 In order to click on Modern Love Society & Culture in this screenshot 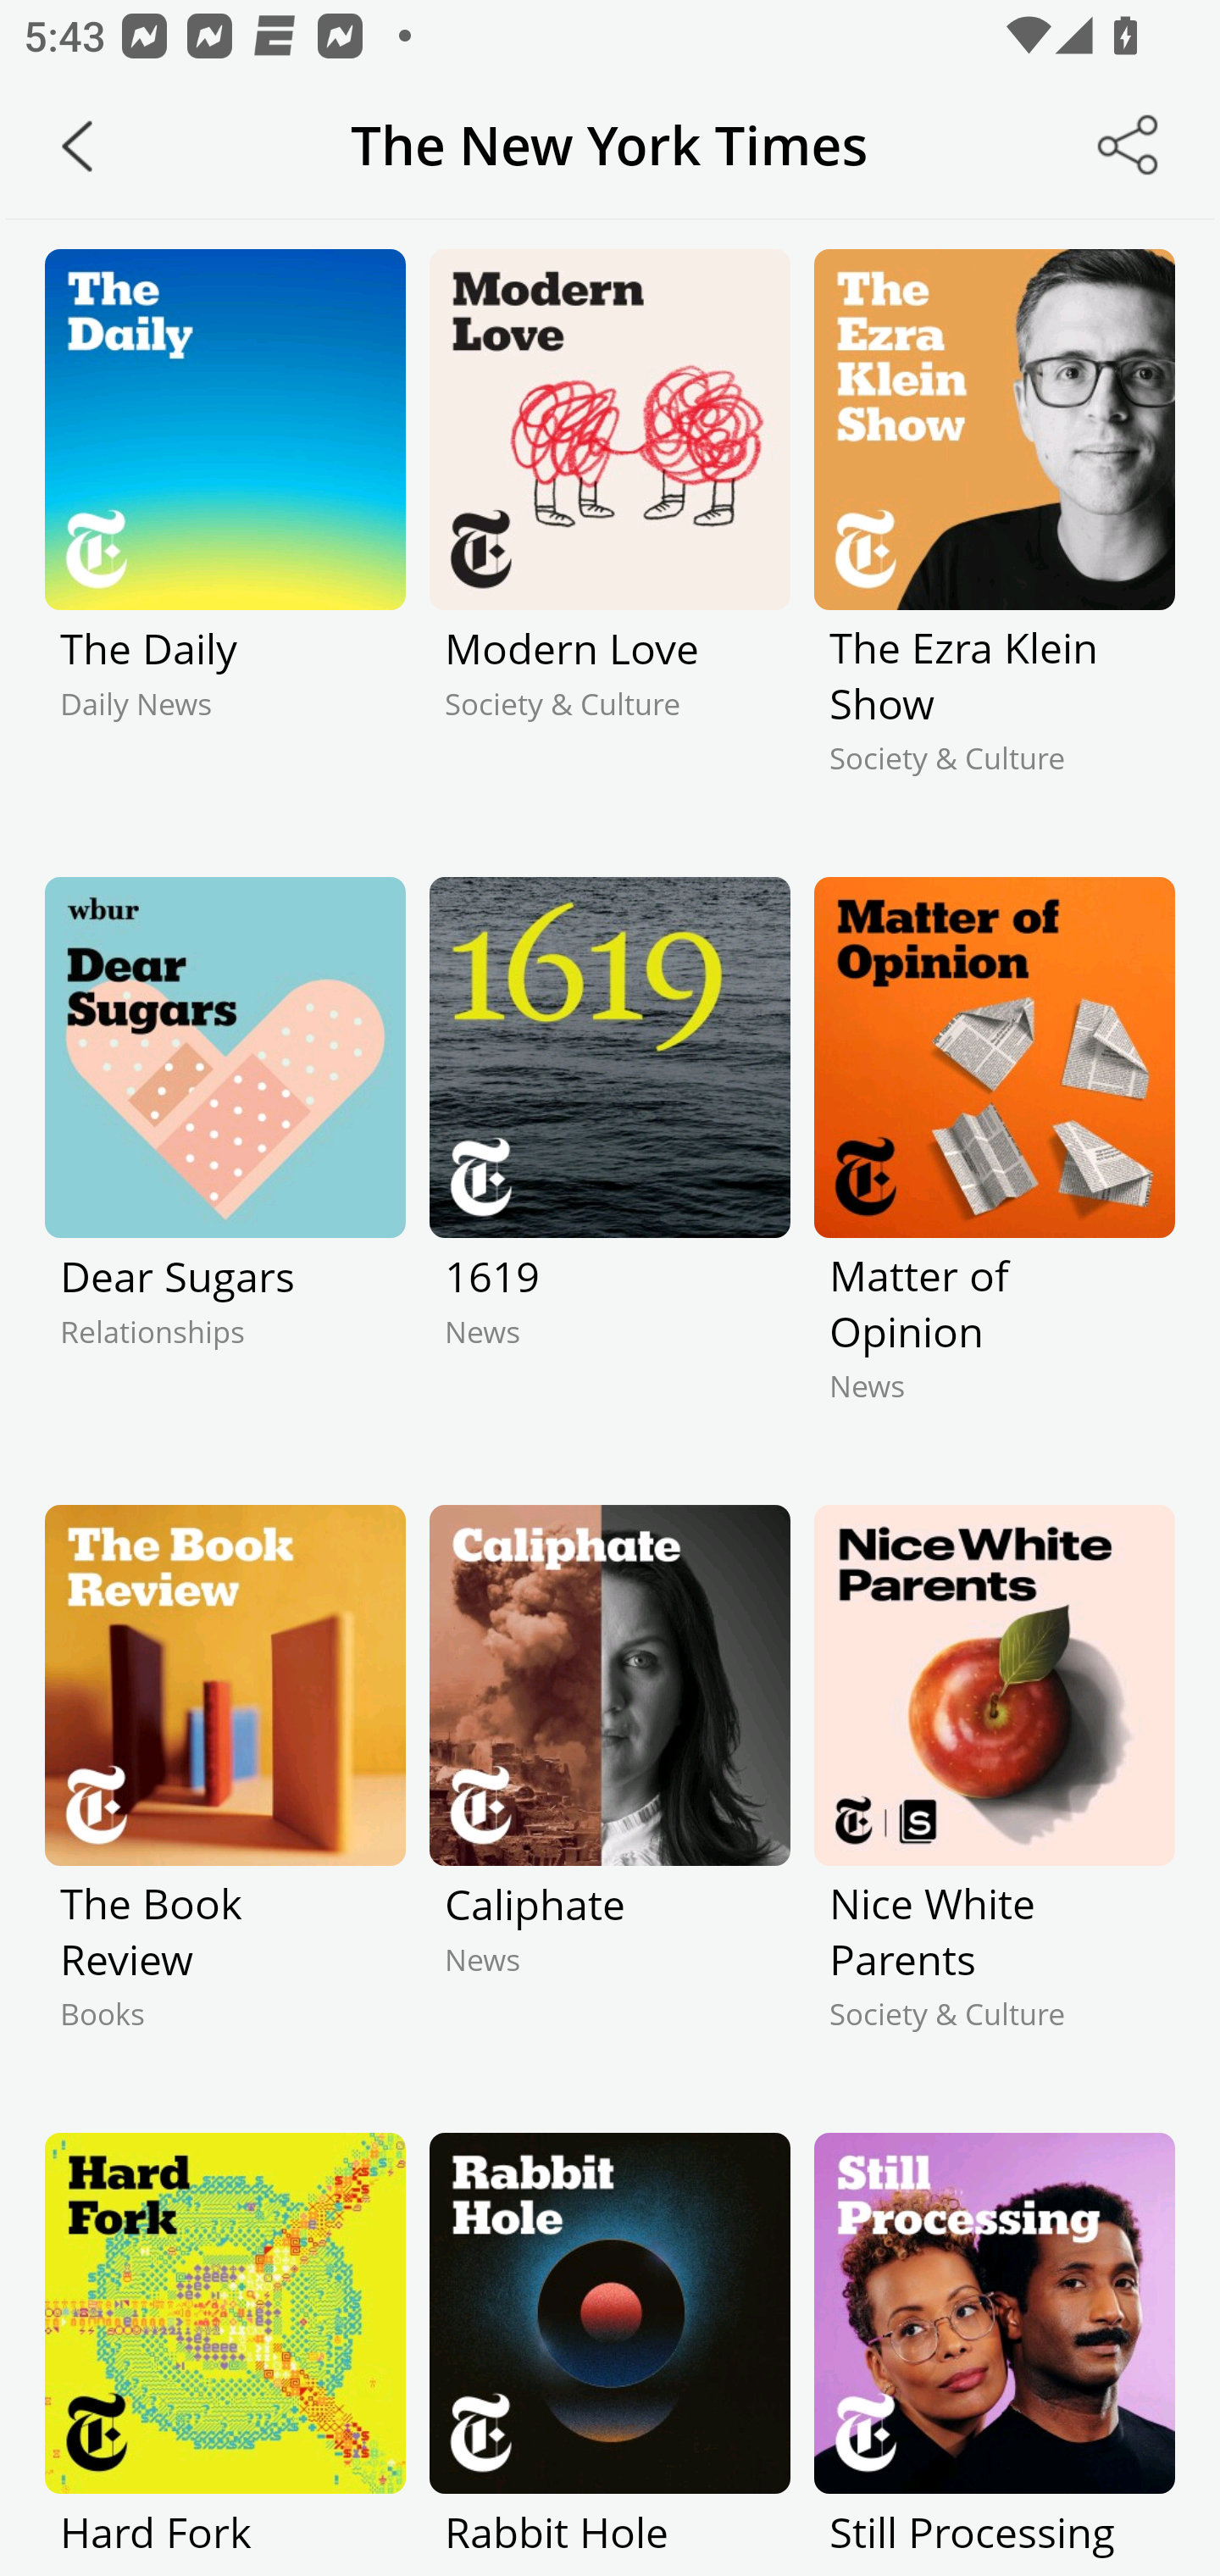, I will do `click(610, 541)`.